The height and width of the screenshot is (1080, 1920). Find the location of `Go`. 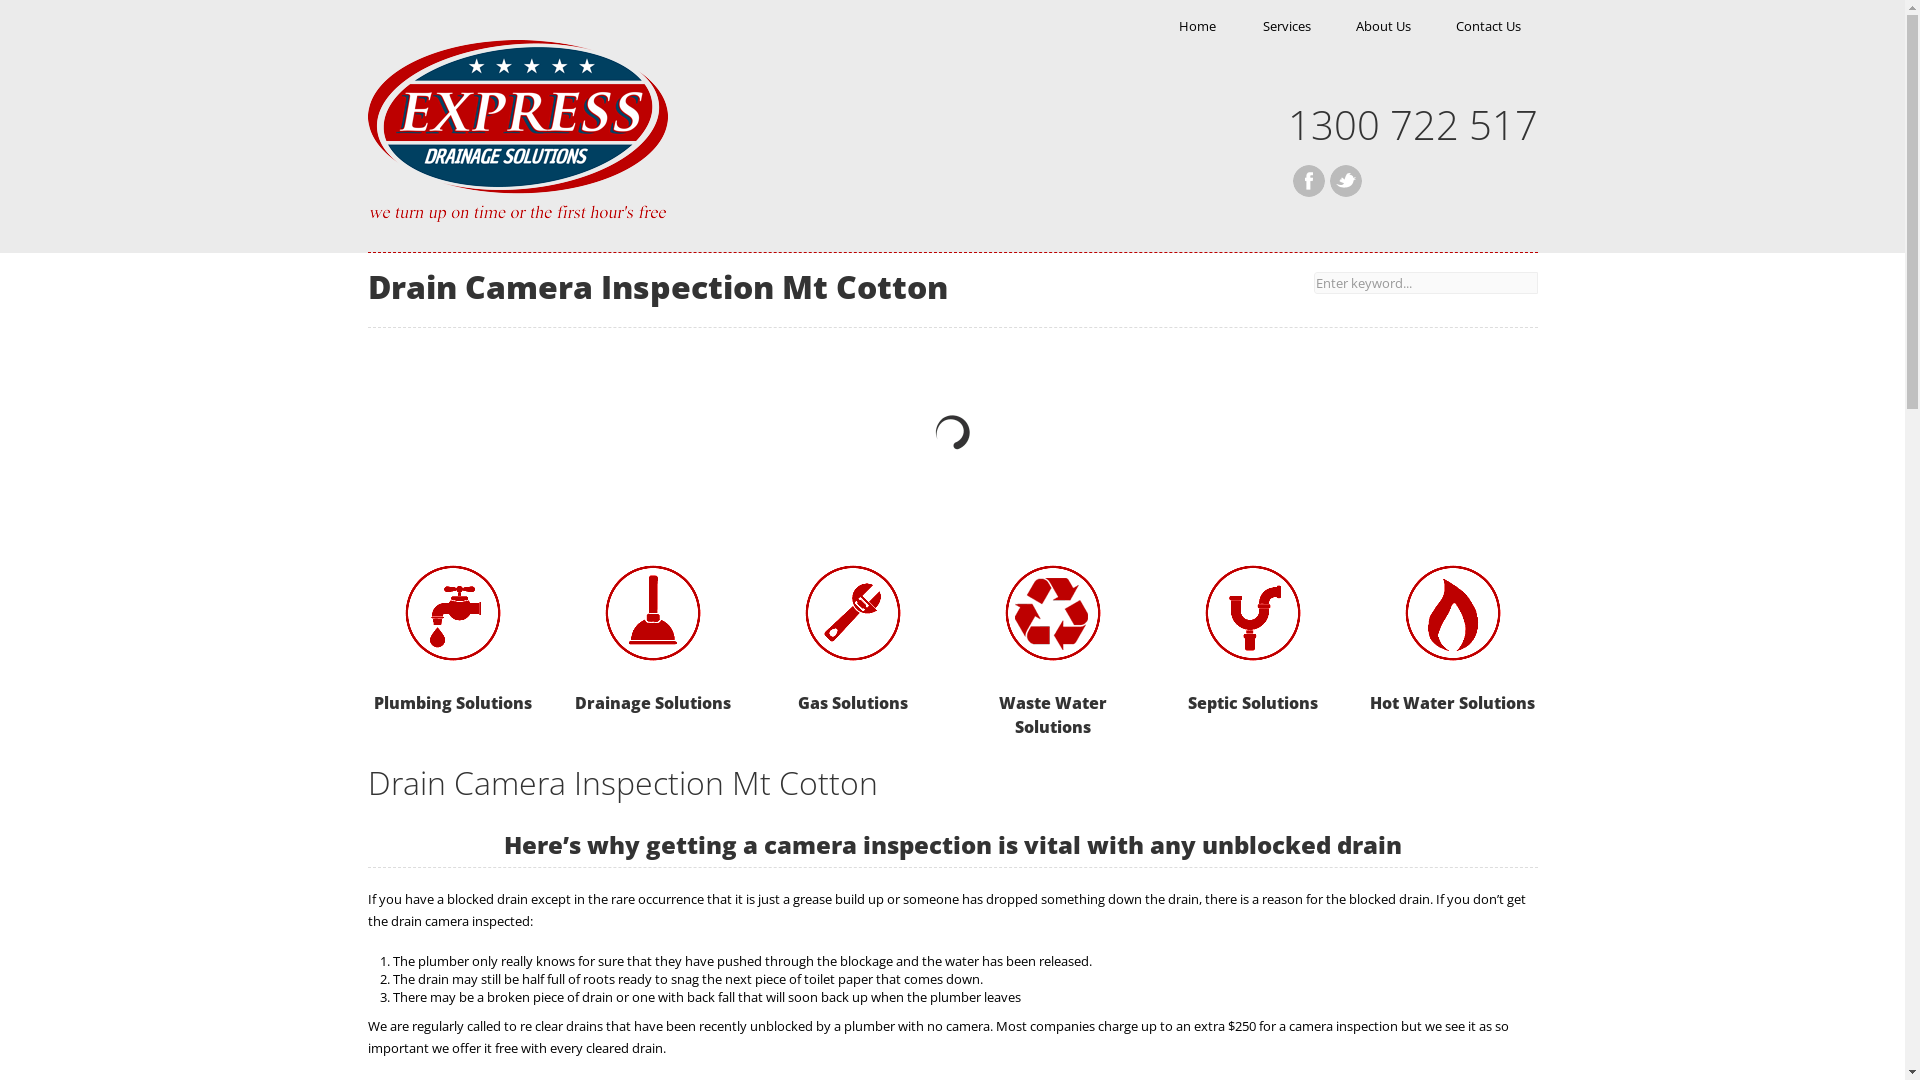

Go is located at coordinates (14, 14).